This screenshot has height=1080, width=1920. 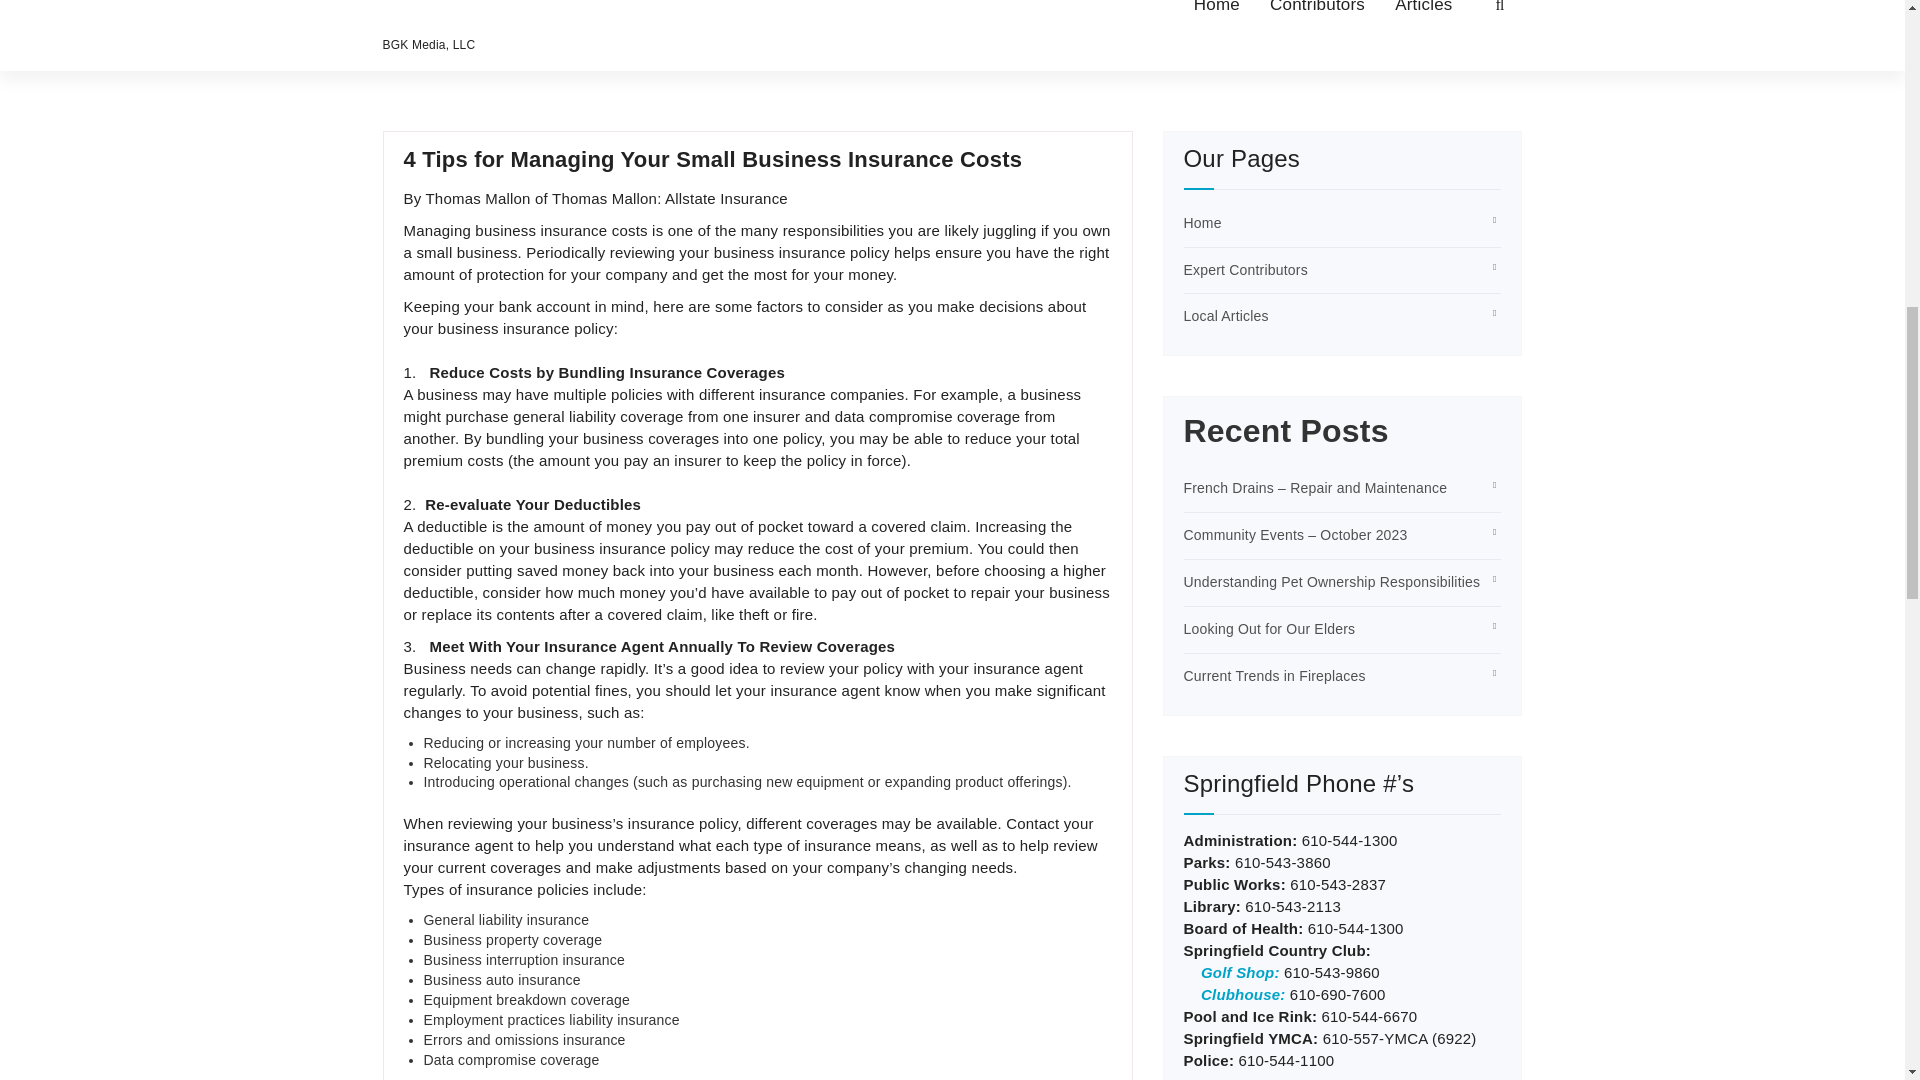 What do you see at coordinates (1216, 14) in the screenshot?
I see `Home` at bounding box center [1216, 14].